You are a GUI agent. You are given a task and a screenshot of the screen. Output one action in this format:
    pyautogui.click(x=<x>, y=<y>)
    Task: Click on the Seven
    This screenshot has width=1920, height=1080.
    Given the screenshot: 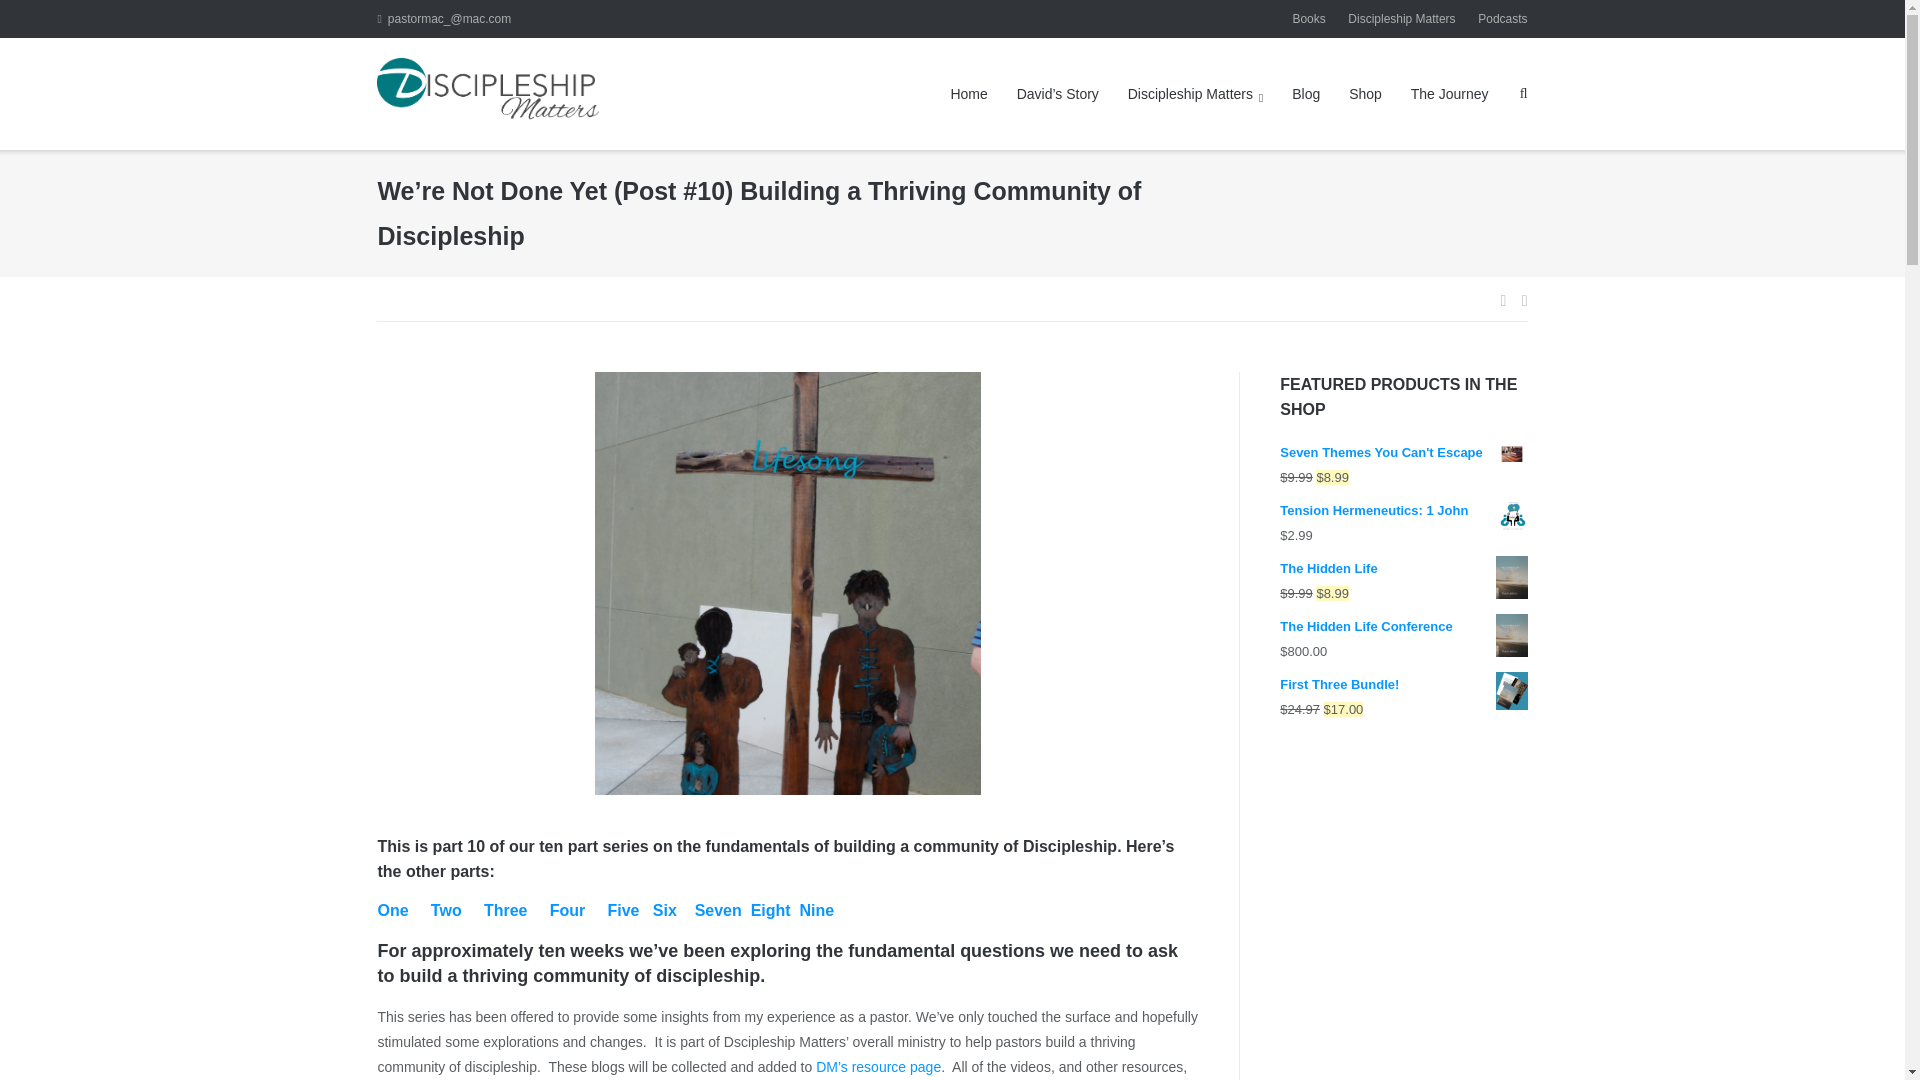 What is the action you would take?
    pyautogui.click(x=718, y=910)
    